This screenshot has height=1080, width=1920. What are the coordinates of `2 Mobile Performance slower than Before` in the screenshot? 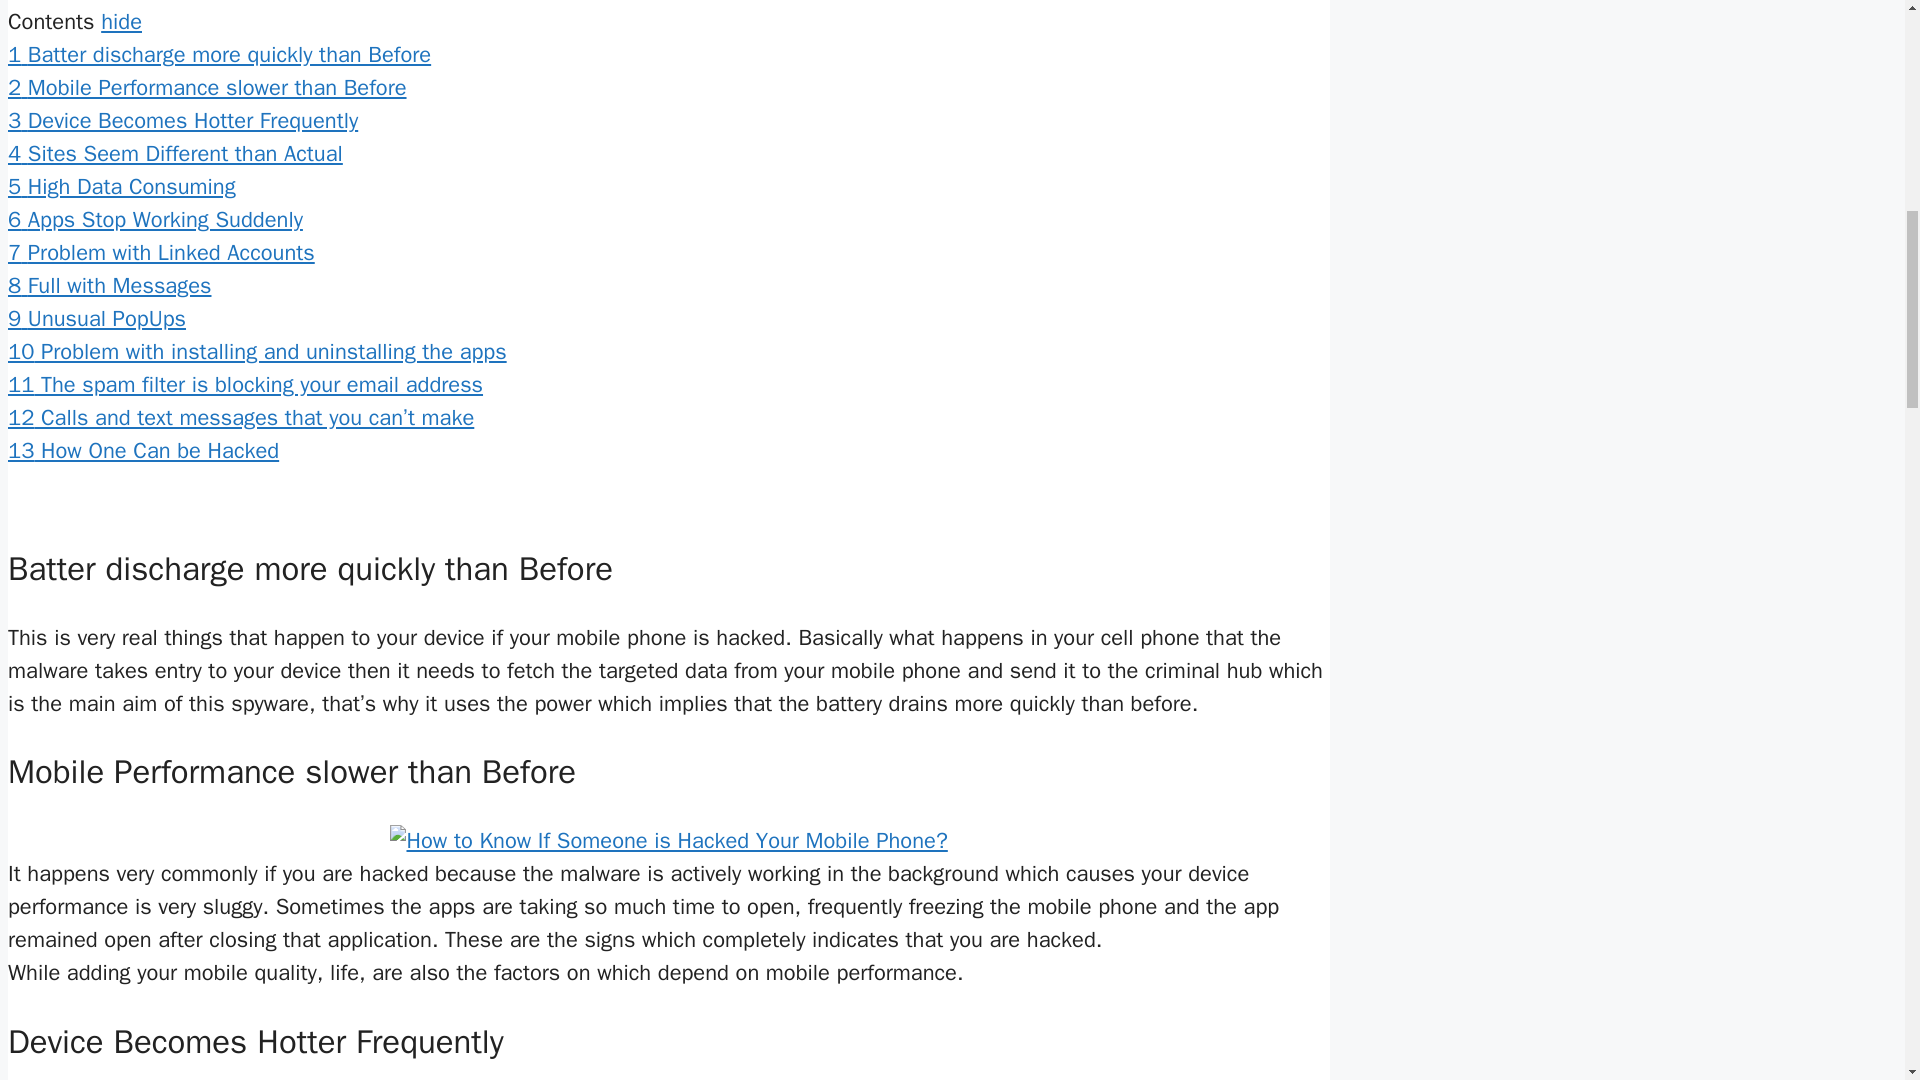 It's located at (207, 88).